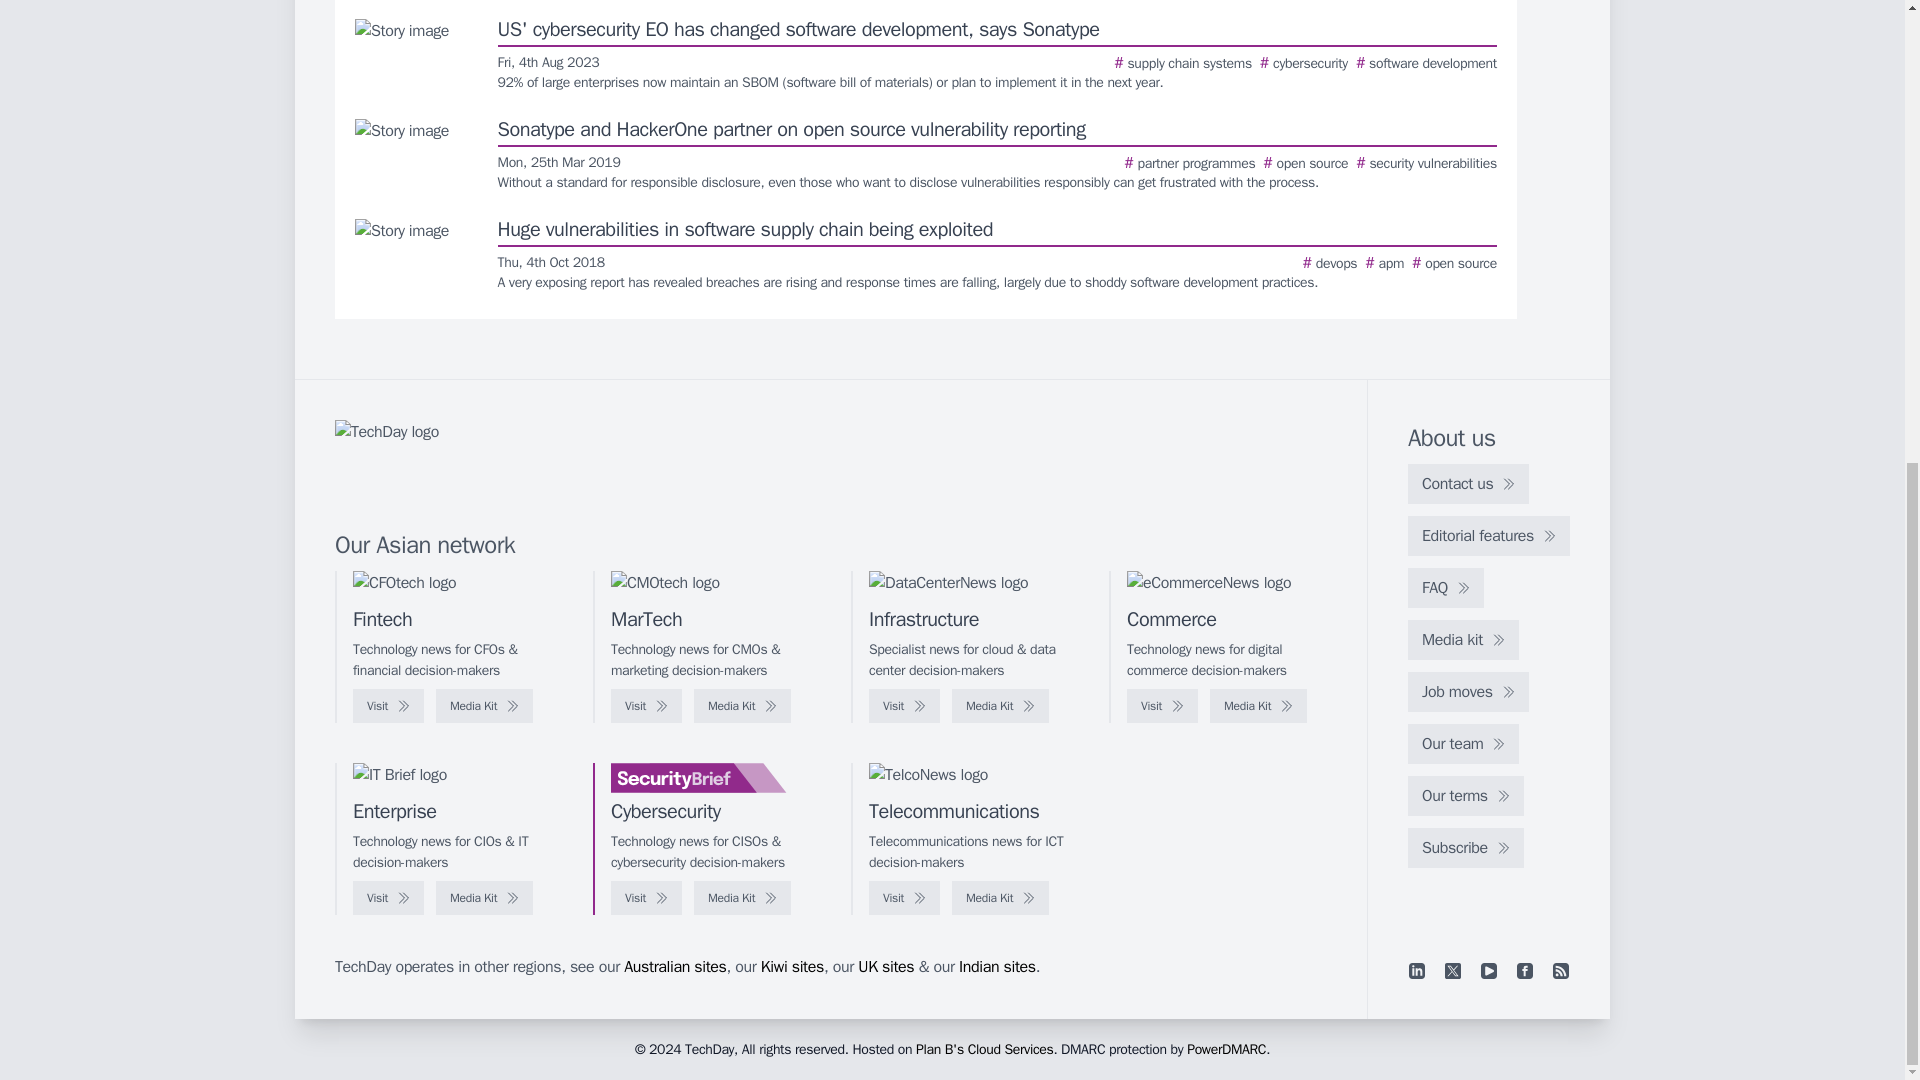 Image resolution: width=1920 pixels, height=1080 pixels. What do you see at coordinates (1000, 898) in the screenshot?
I see `Media Kit` at bounding box center [1000, 898].